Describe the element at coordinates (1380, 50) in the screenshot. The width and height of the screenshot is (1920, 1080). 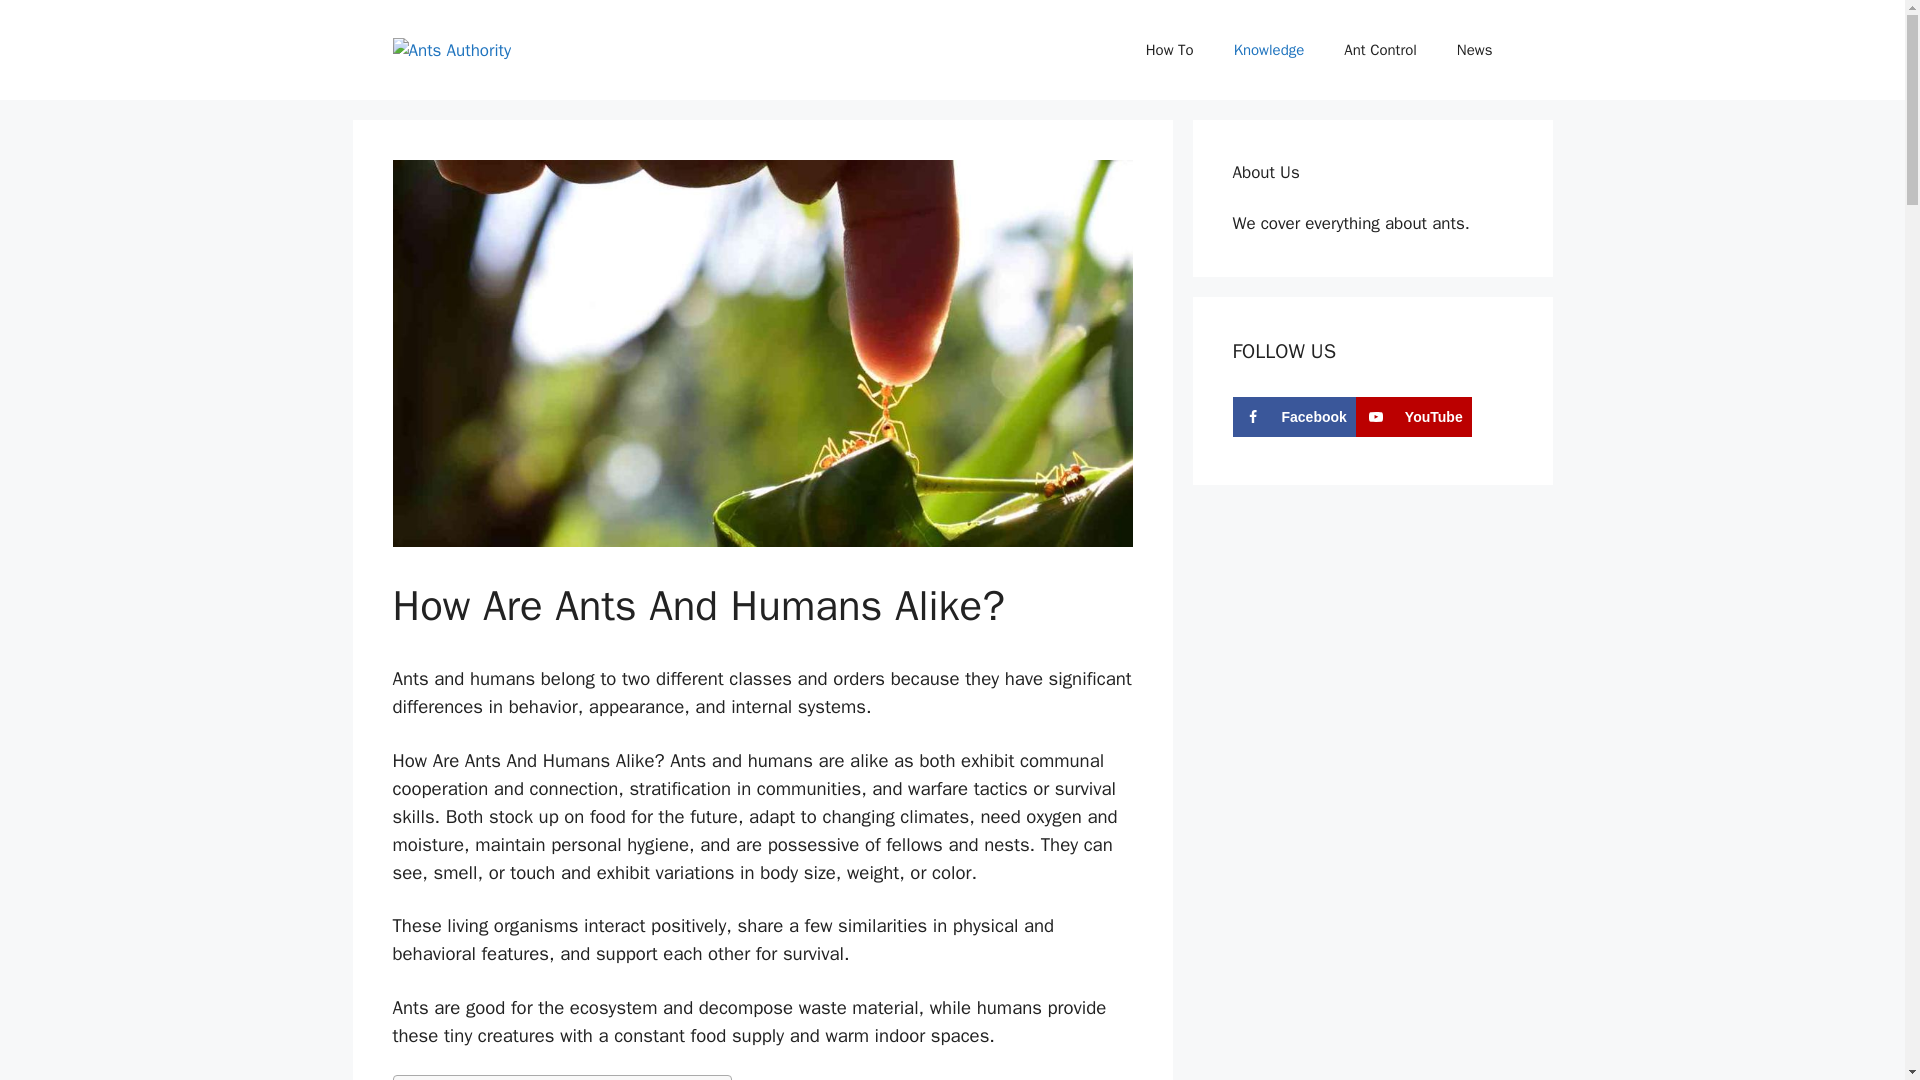
I see `Ant Control` at that location.